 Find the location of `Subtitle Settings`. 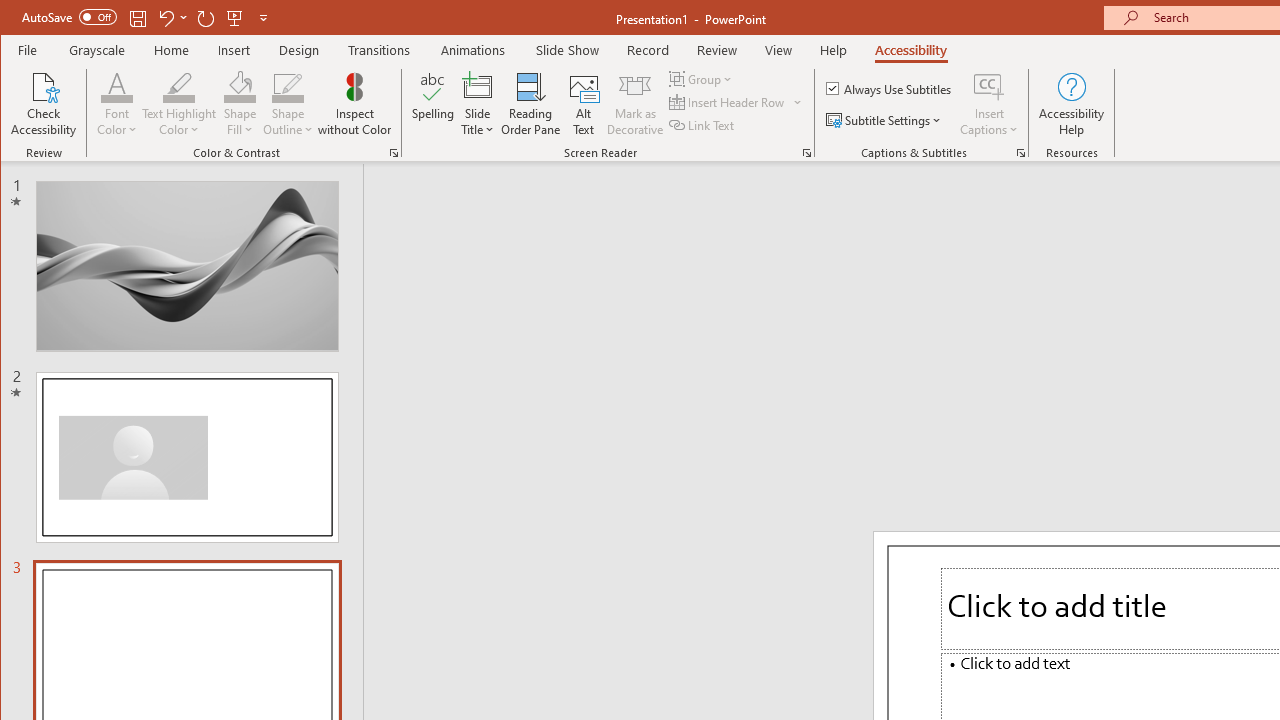

Subtitle Settings is located at coordinates (886, 120).